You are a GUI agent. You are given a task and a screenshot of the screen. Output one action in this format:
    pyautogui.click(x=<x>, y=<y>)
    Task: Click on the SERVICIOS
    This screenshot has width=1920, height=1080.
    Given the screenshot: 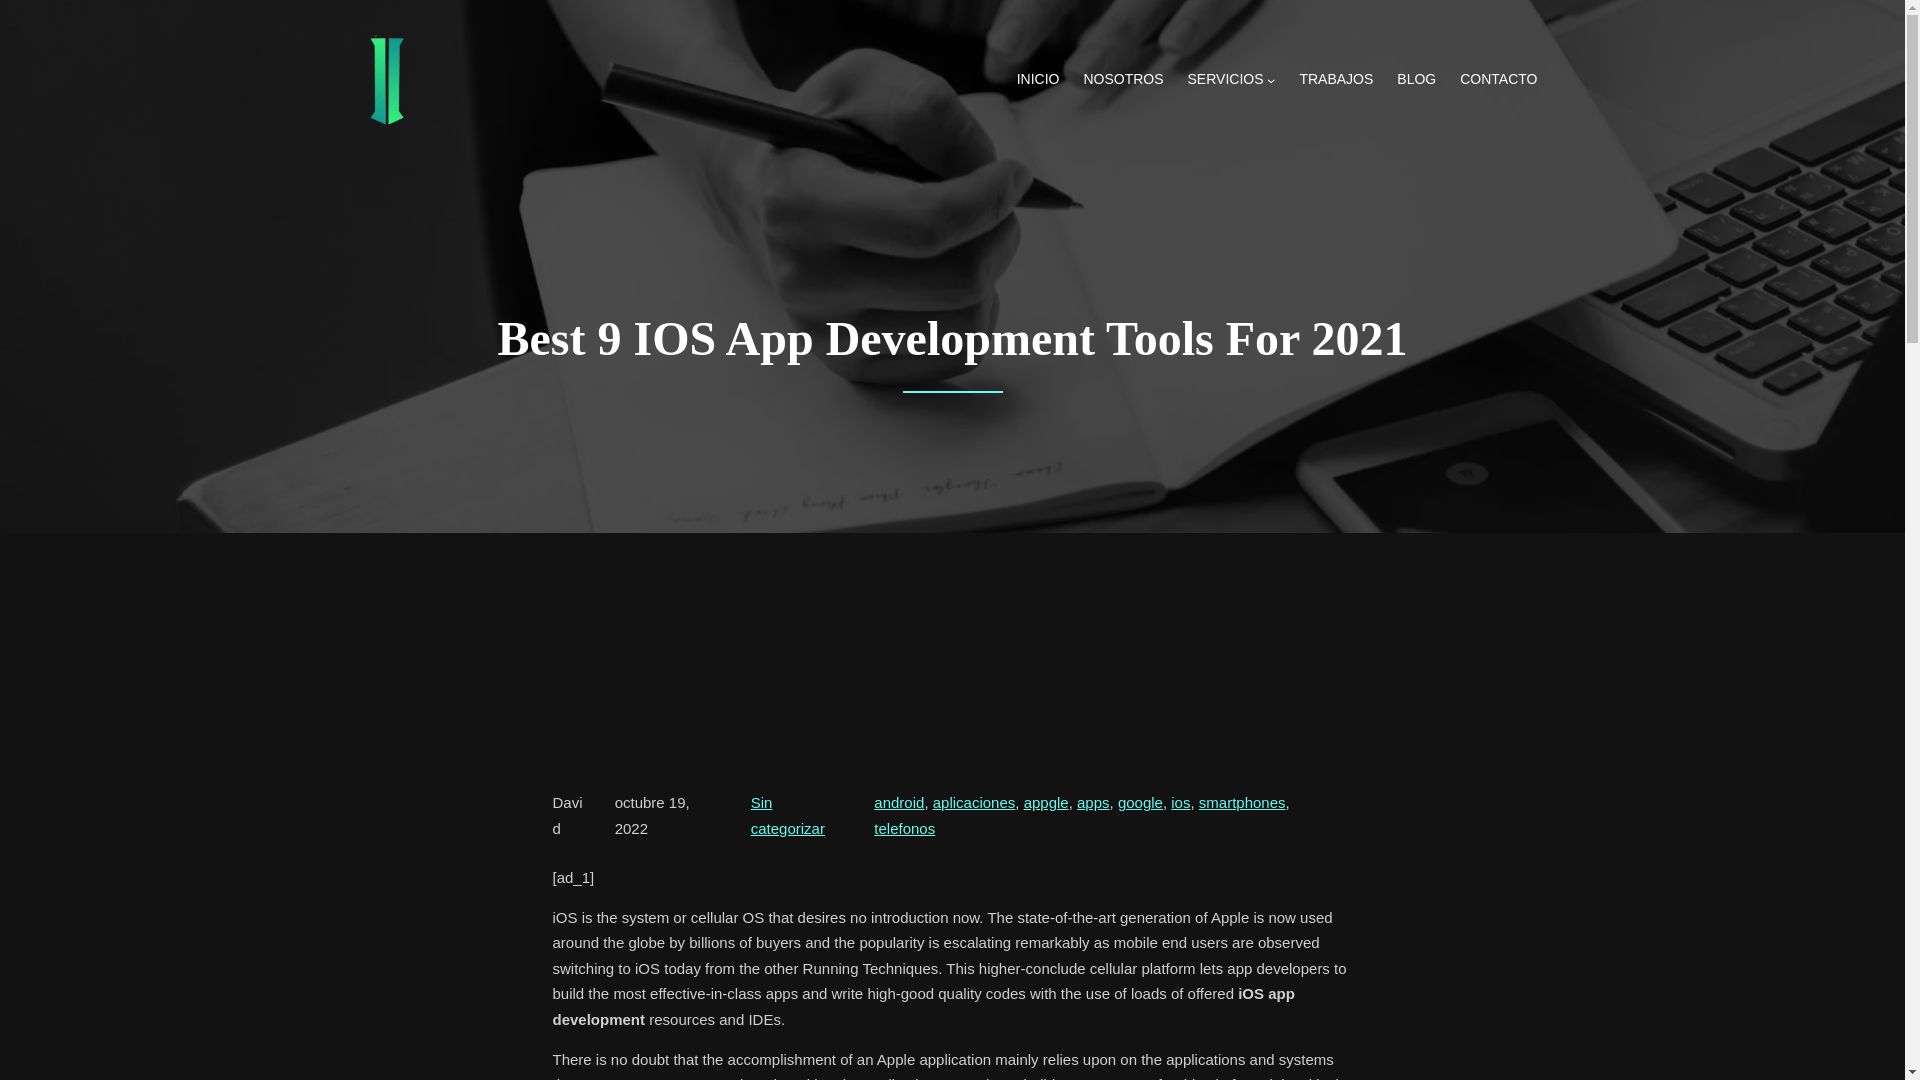 What is the action you would take?
    pyautogui.click(x=1226, y=80)
    